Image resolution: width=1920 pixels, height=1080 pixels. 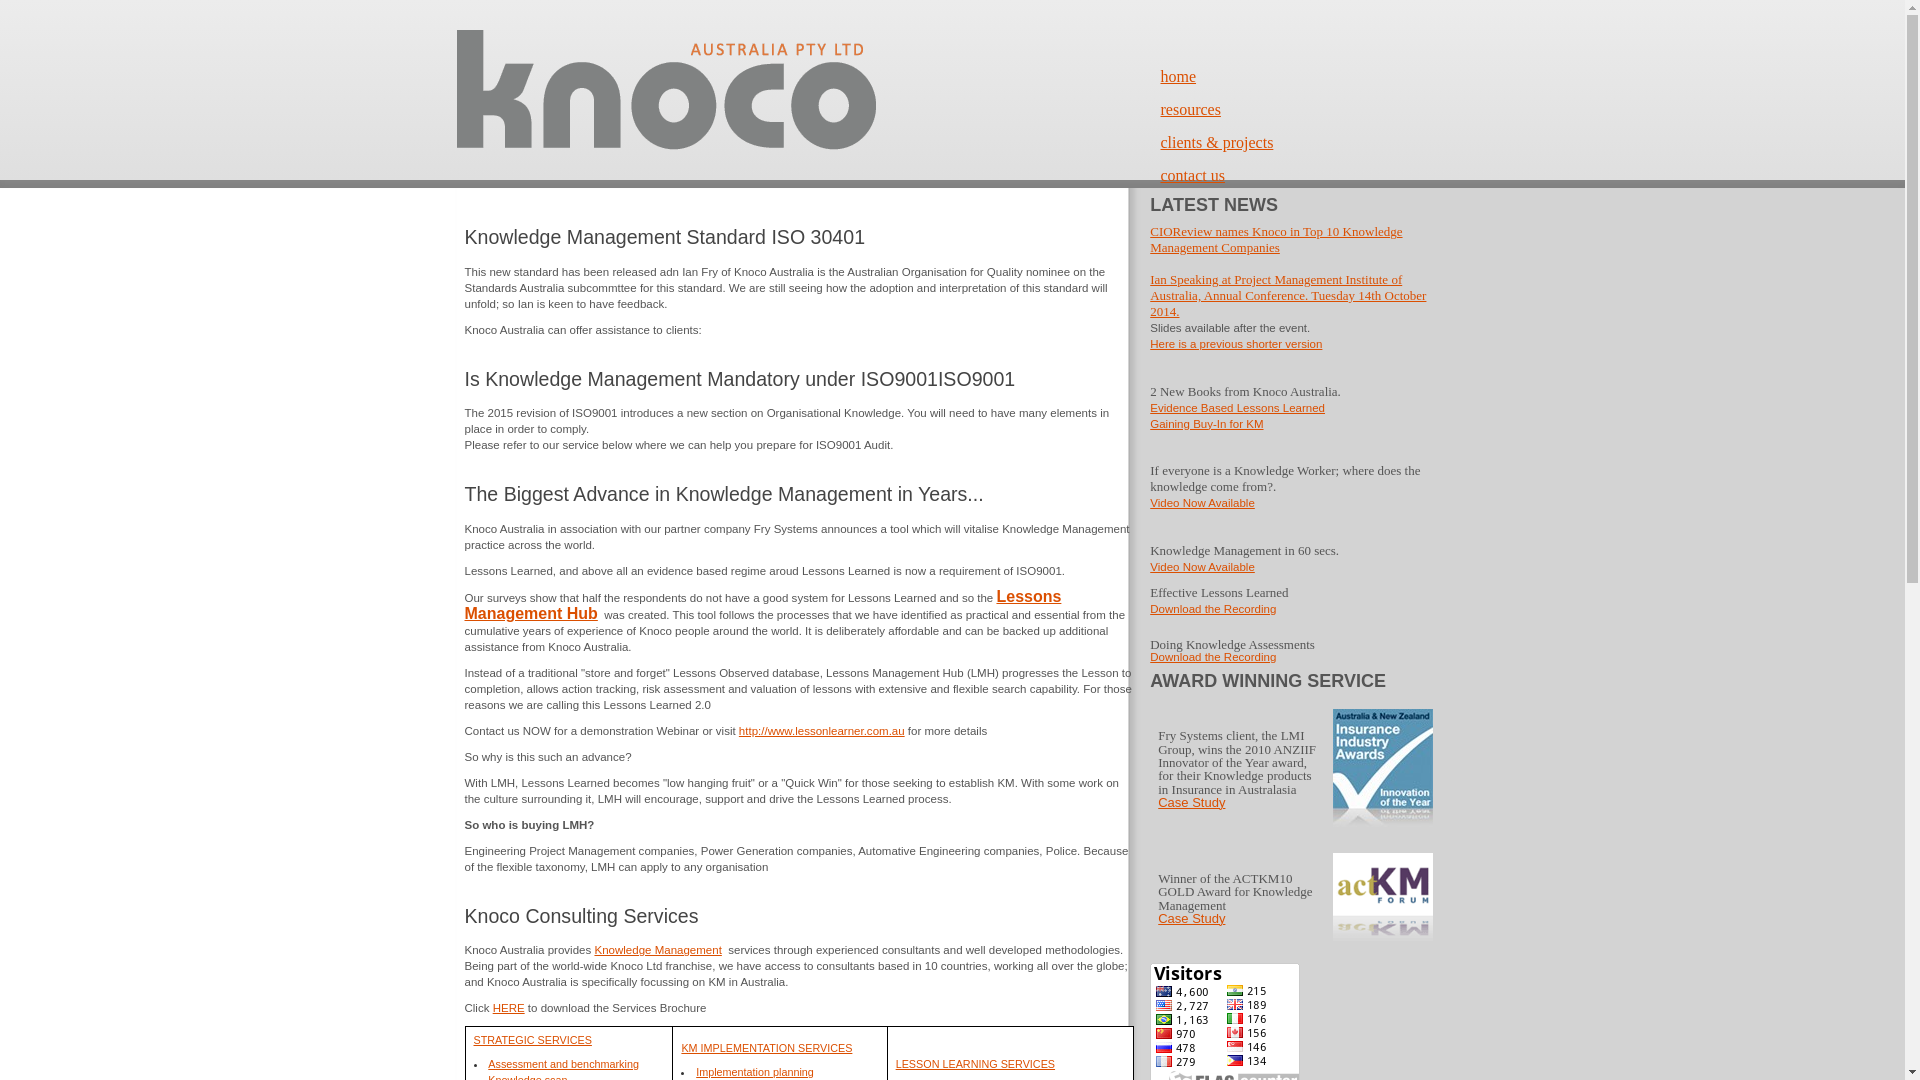 I want to click on HERE, so click(x=509, y=1008).